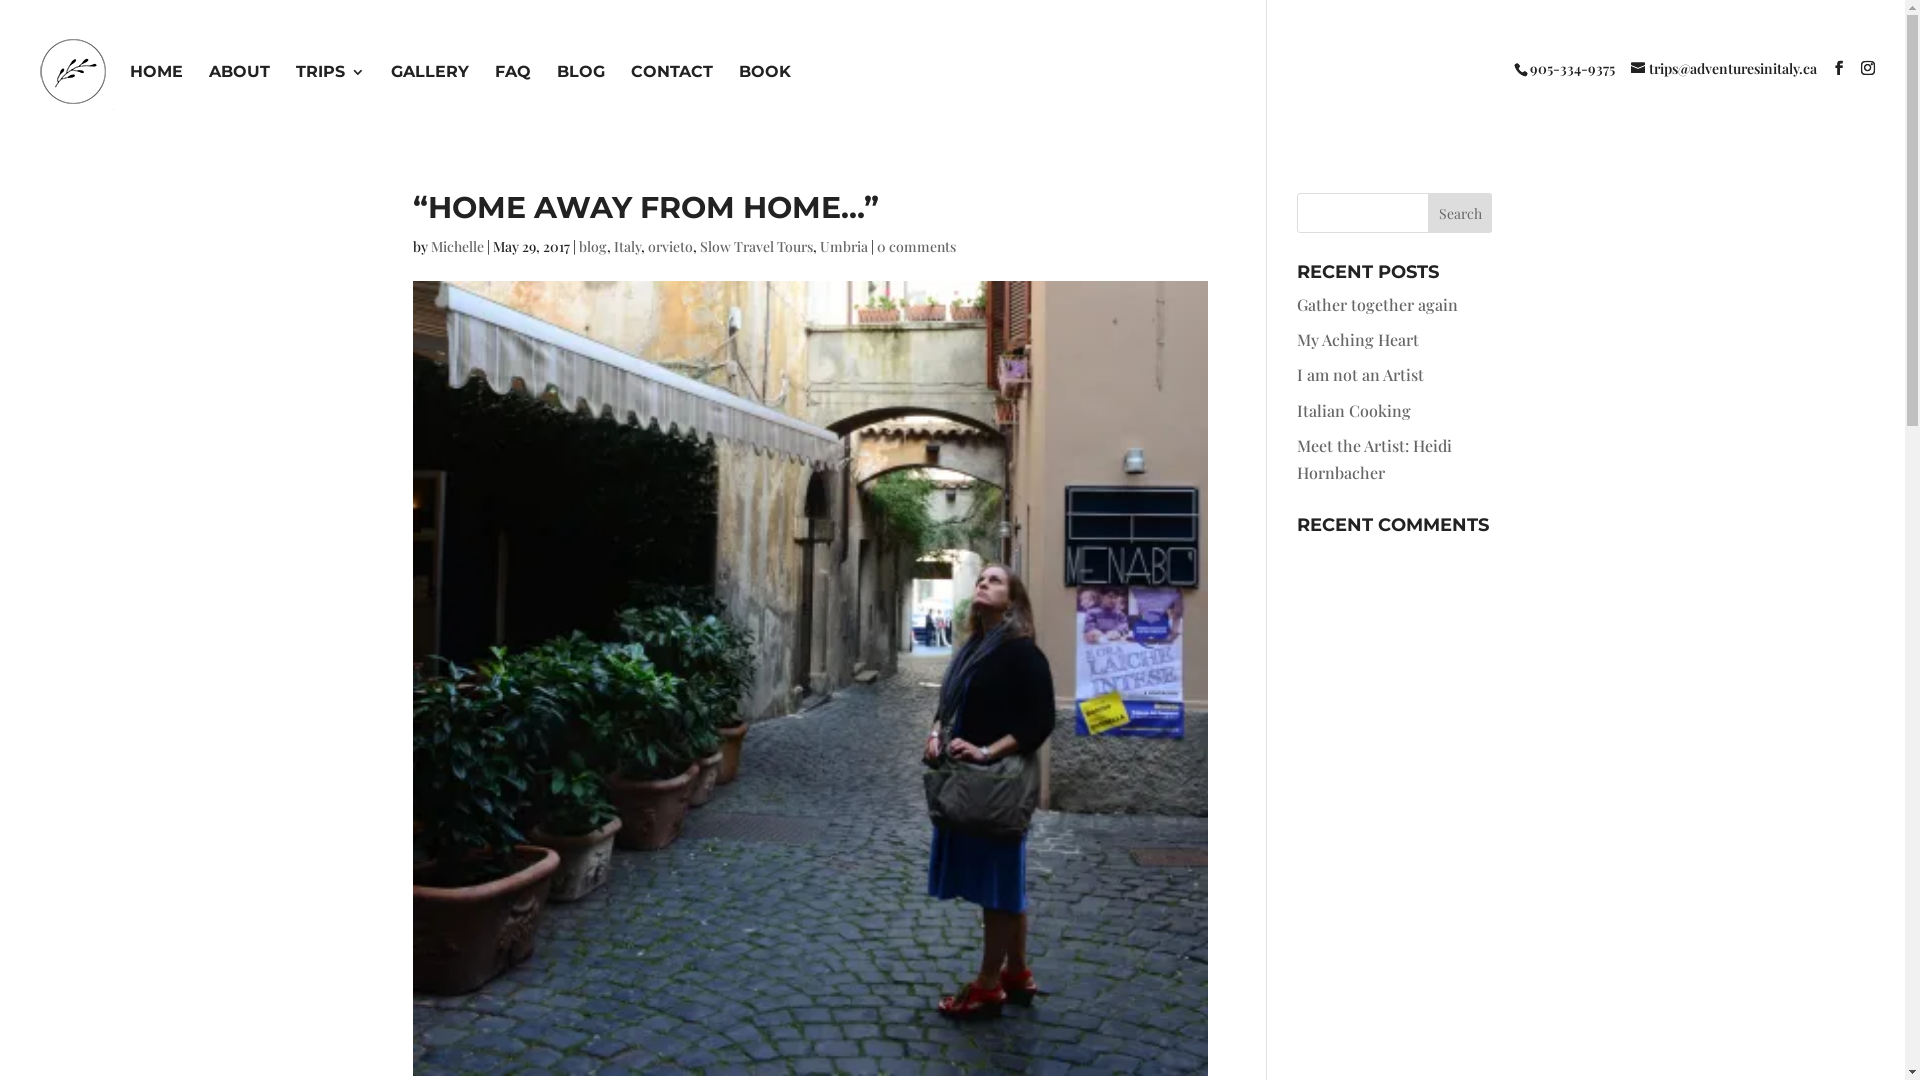  What do you see at coordinates (456, 246) in the screenshot?
I see `Michelle` at bounding box center [456, 246].